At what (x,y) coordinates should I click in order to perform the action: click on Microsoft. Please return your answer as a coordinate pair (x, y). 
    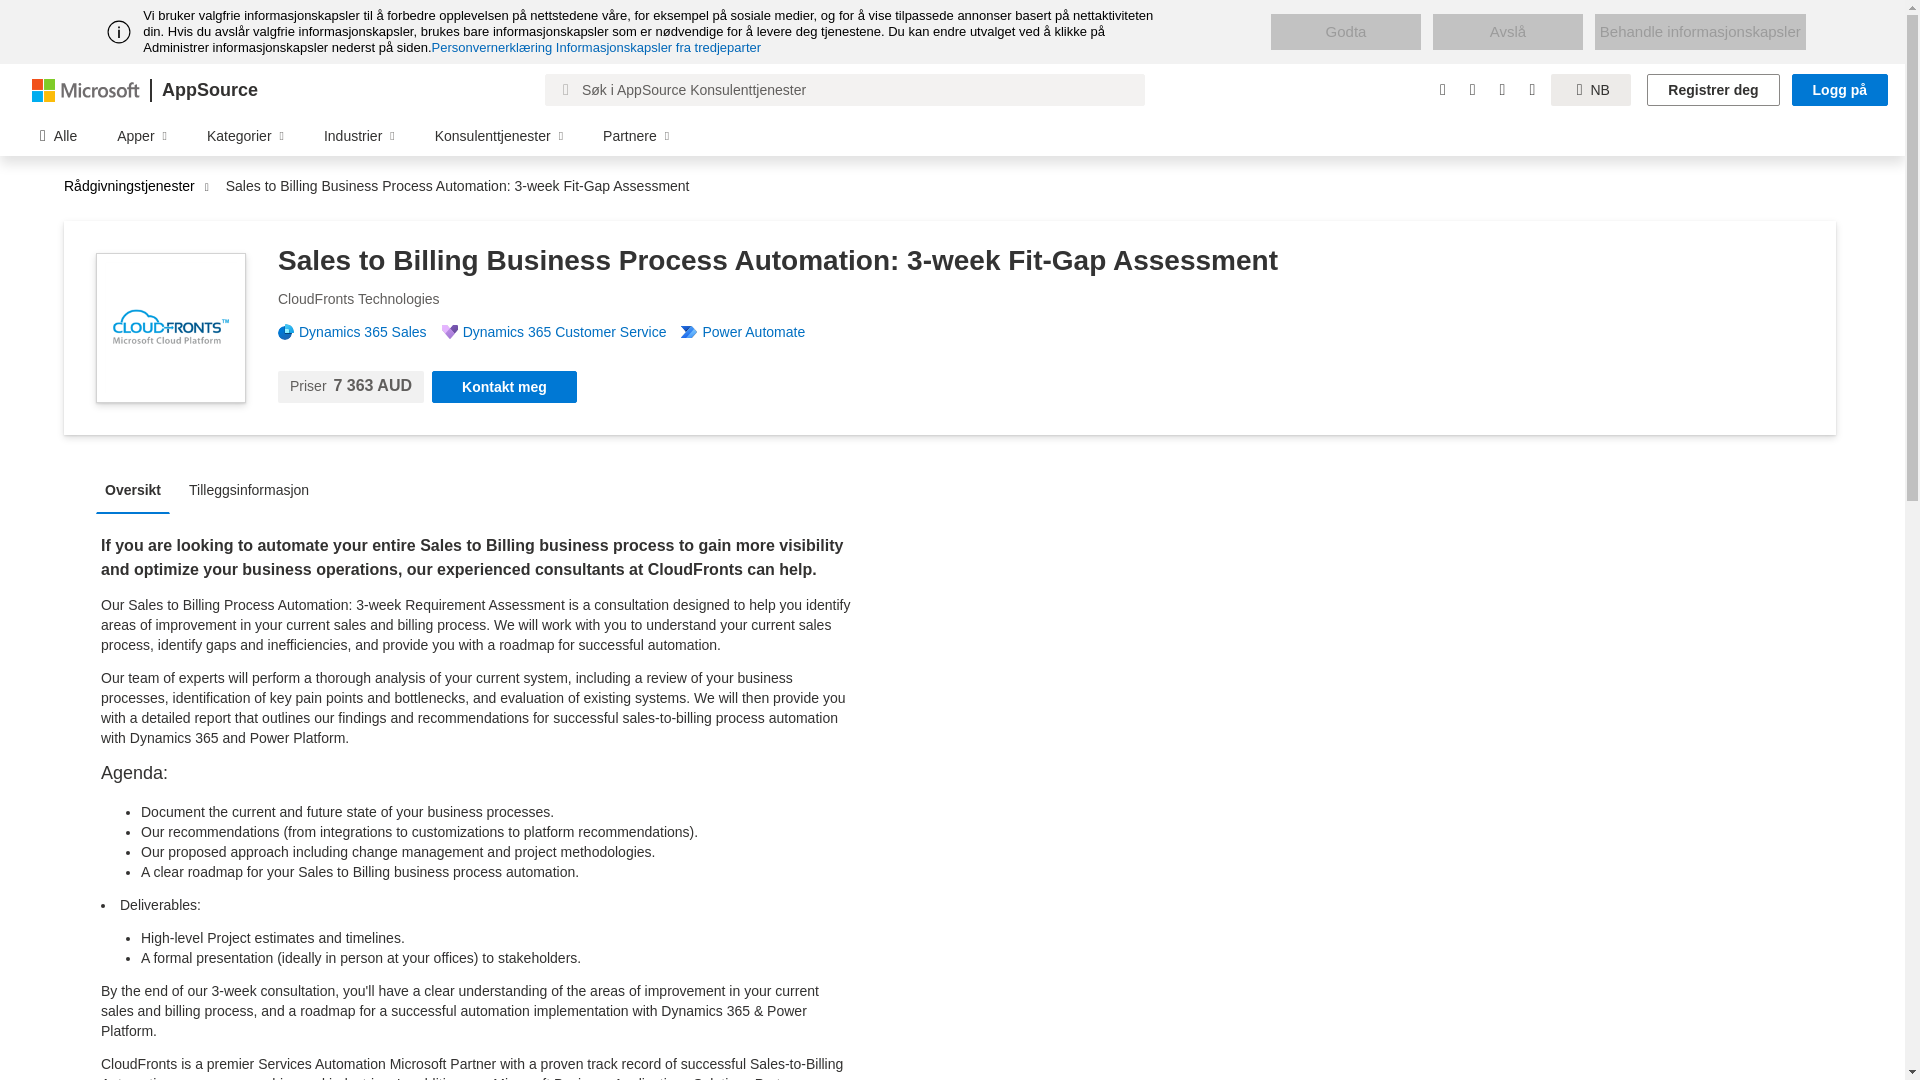
    Looking at the image, I should click on (86, 89).